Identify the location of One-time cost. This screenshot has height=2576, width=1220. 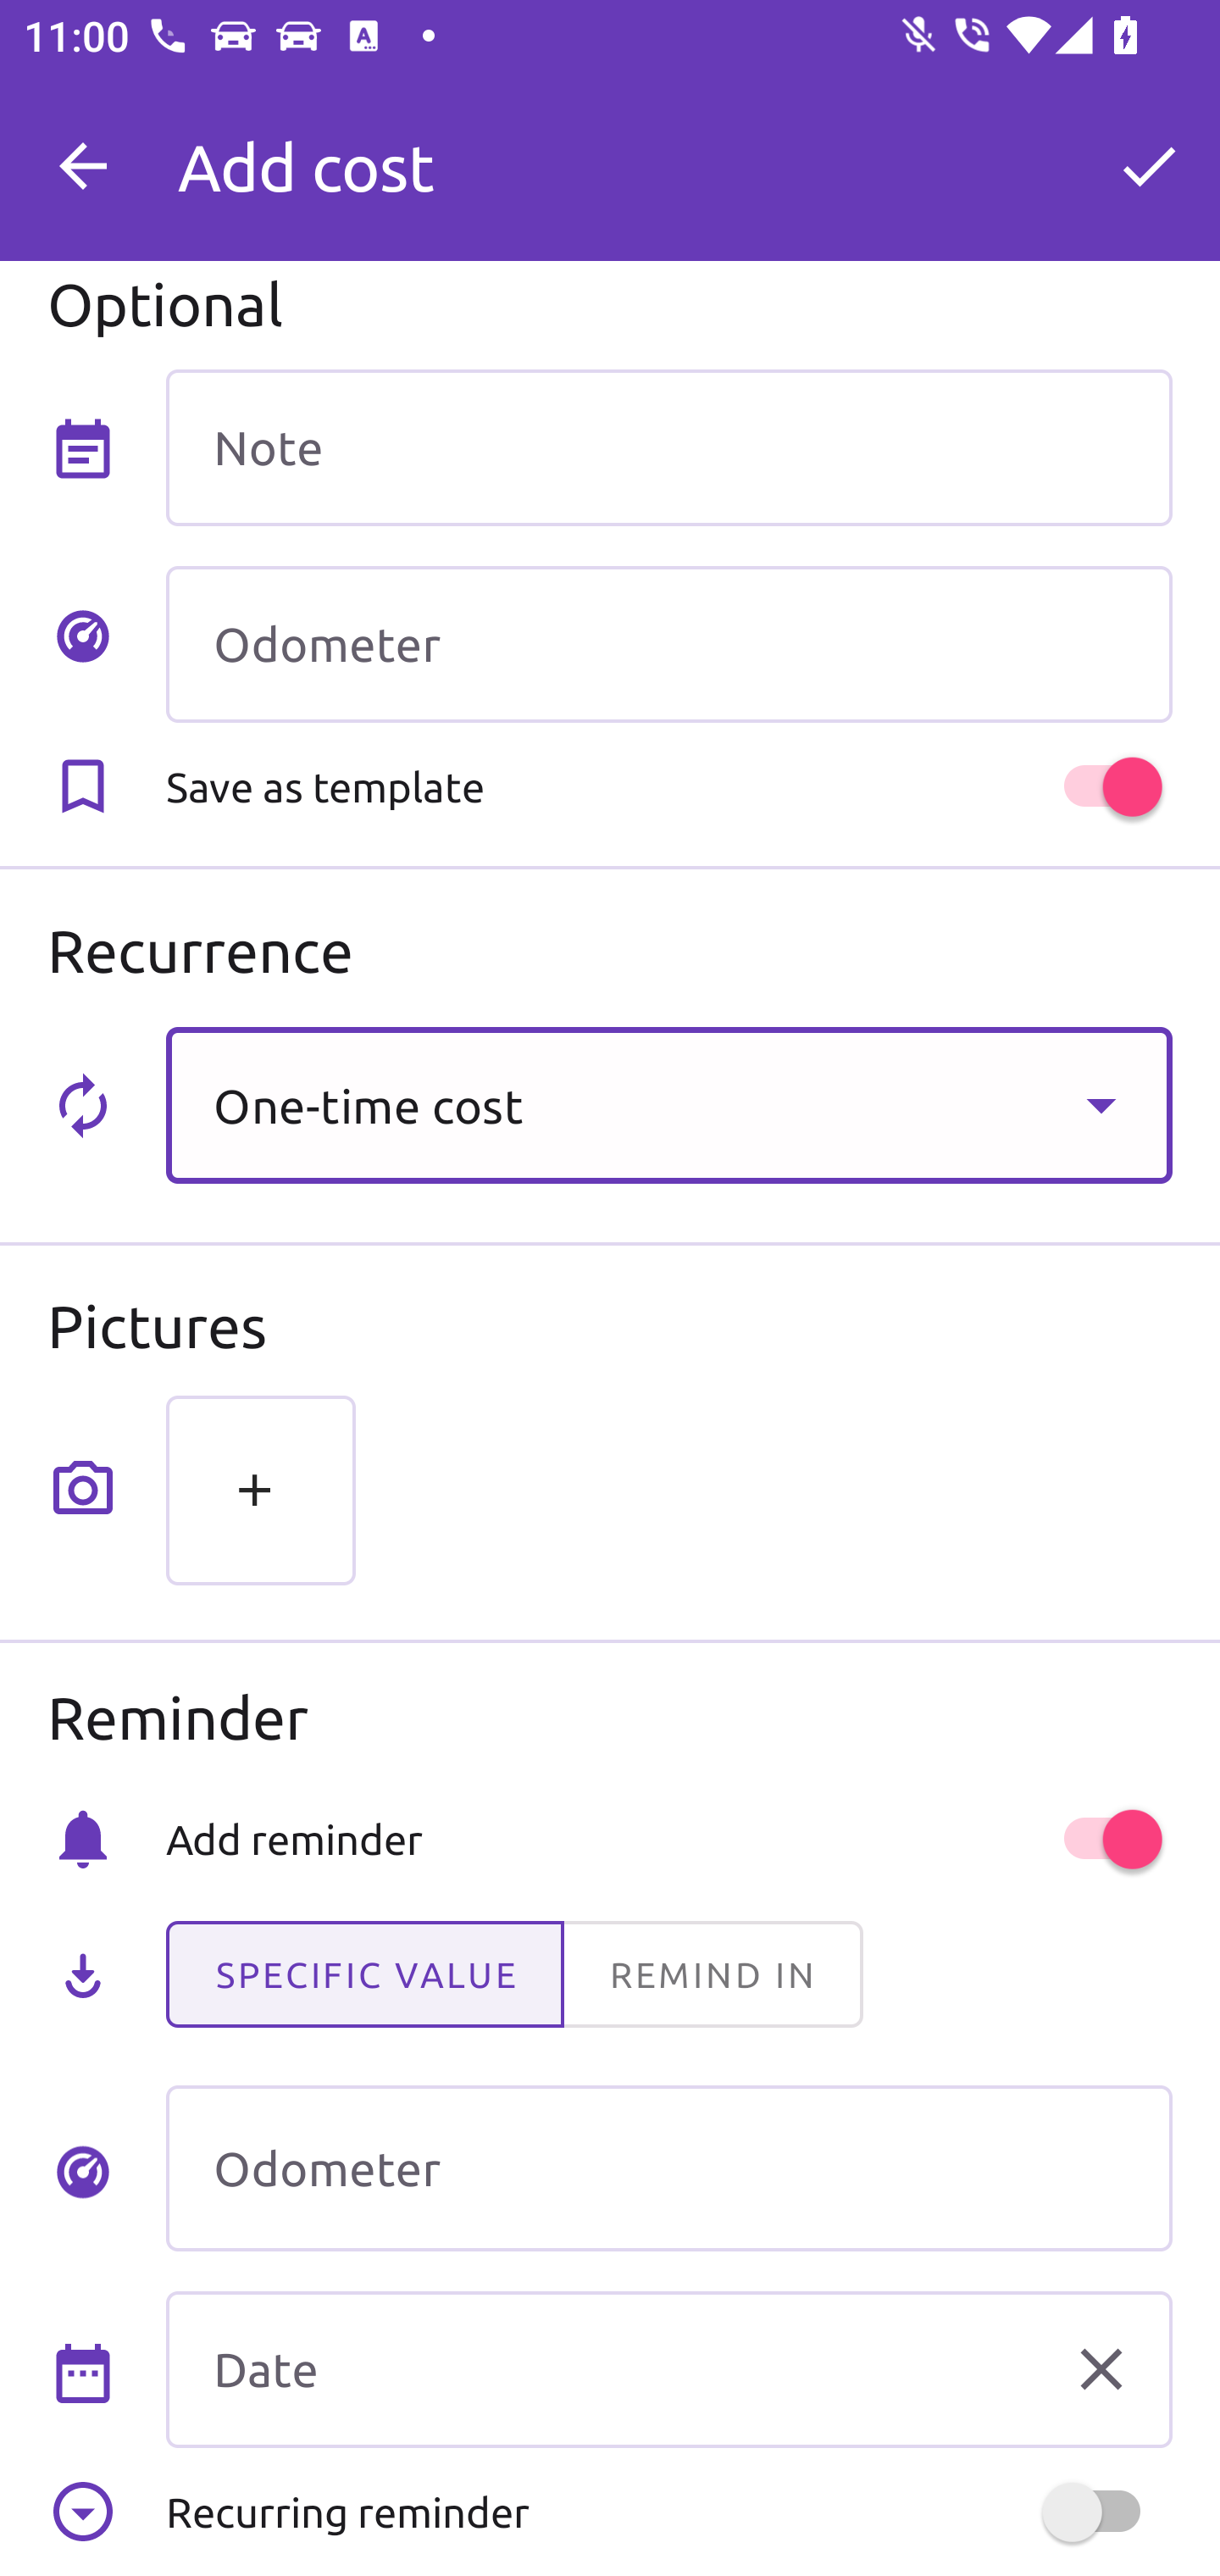
(668, 1106).